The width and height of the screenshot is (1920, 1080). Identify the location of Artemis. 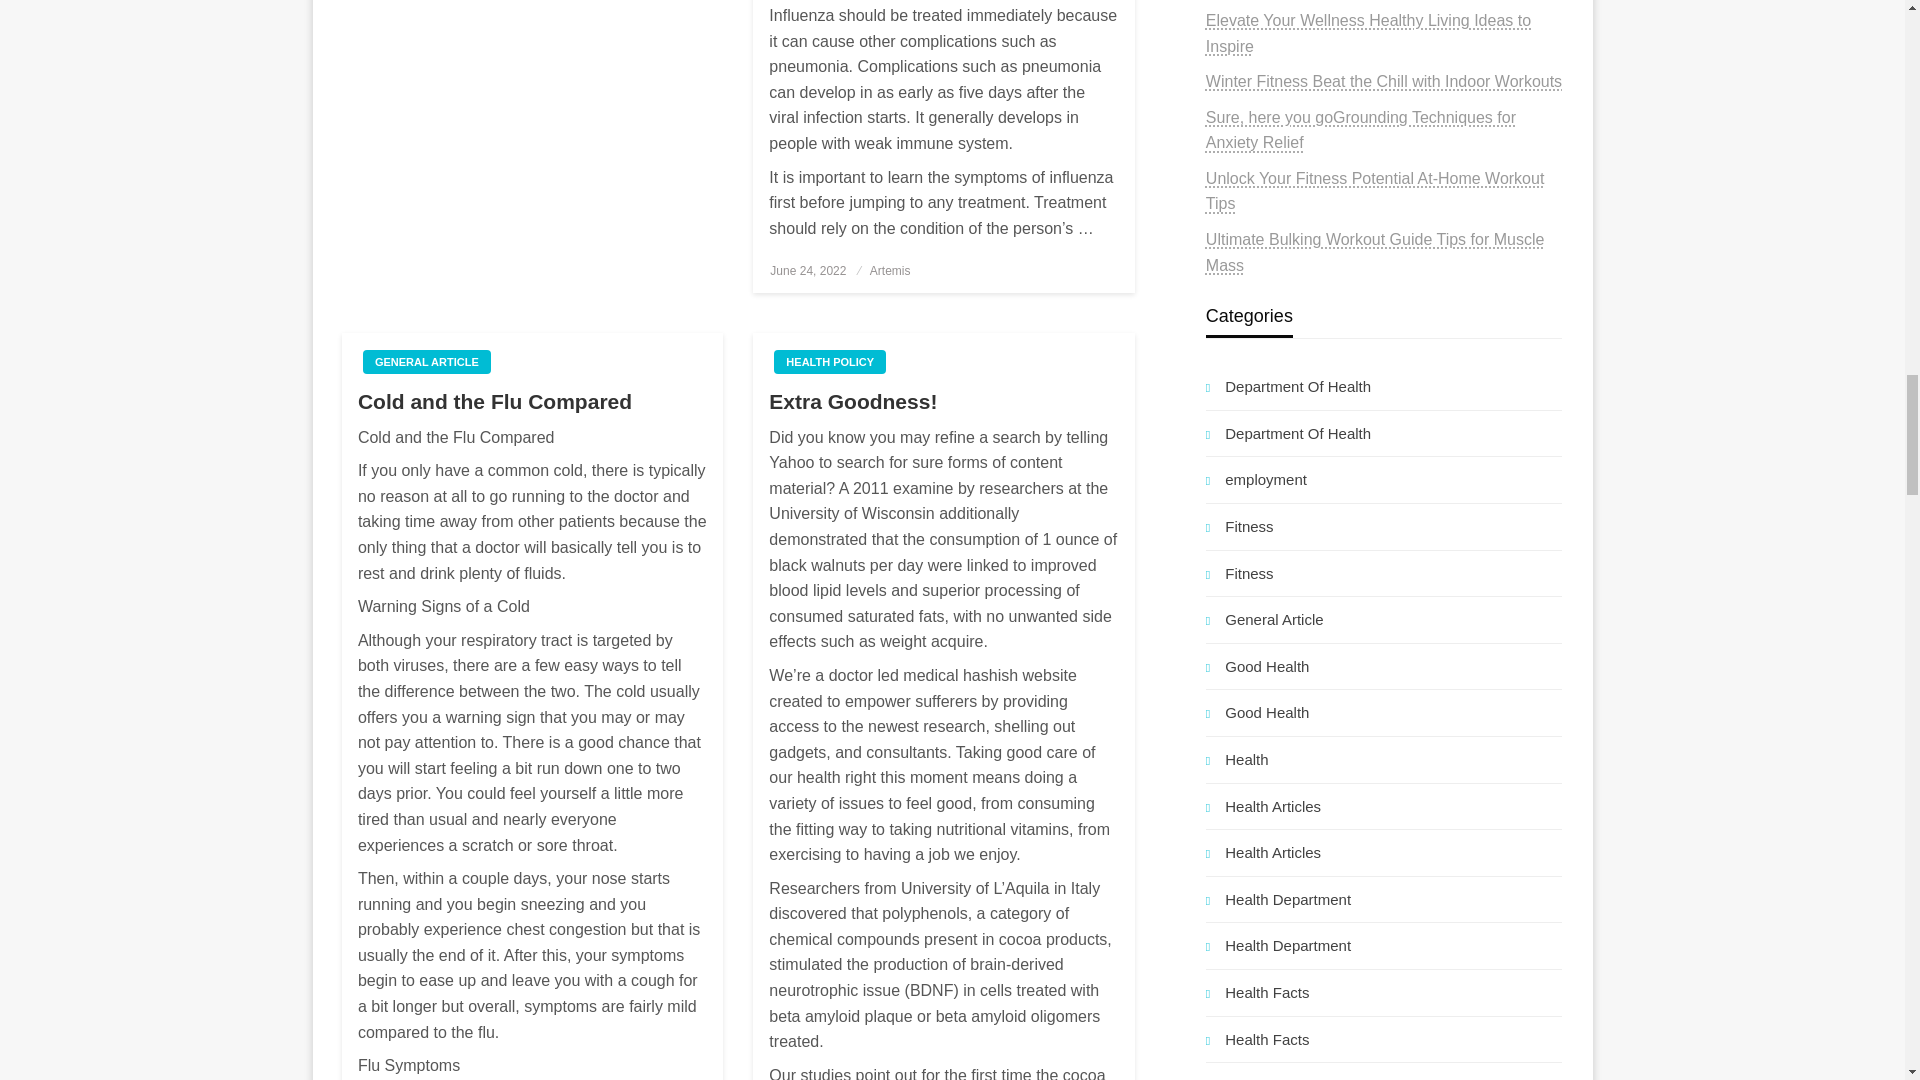
(890, 270).